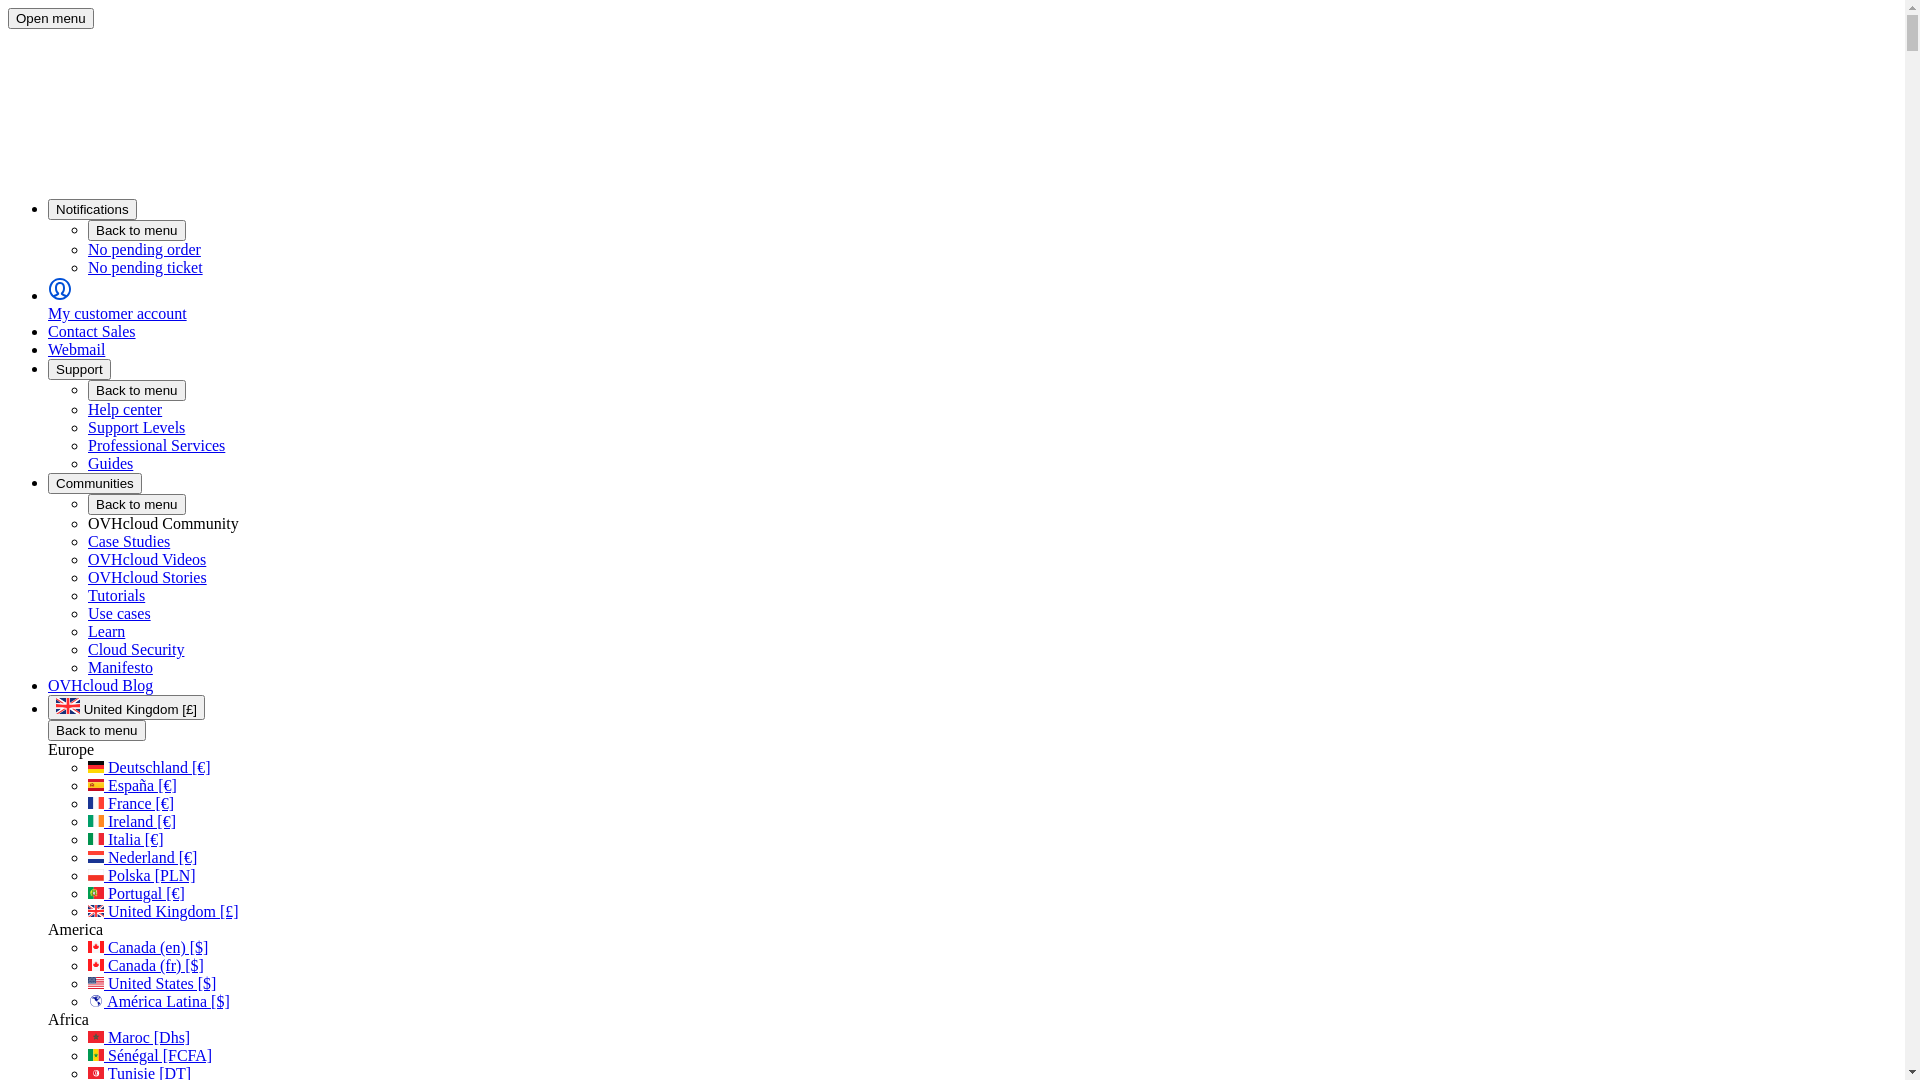  What do you see at coordinates (95, 484) in the screenshot?
I see `Communities` at bounding box center [95, 484].